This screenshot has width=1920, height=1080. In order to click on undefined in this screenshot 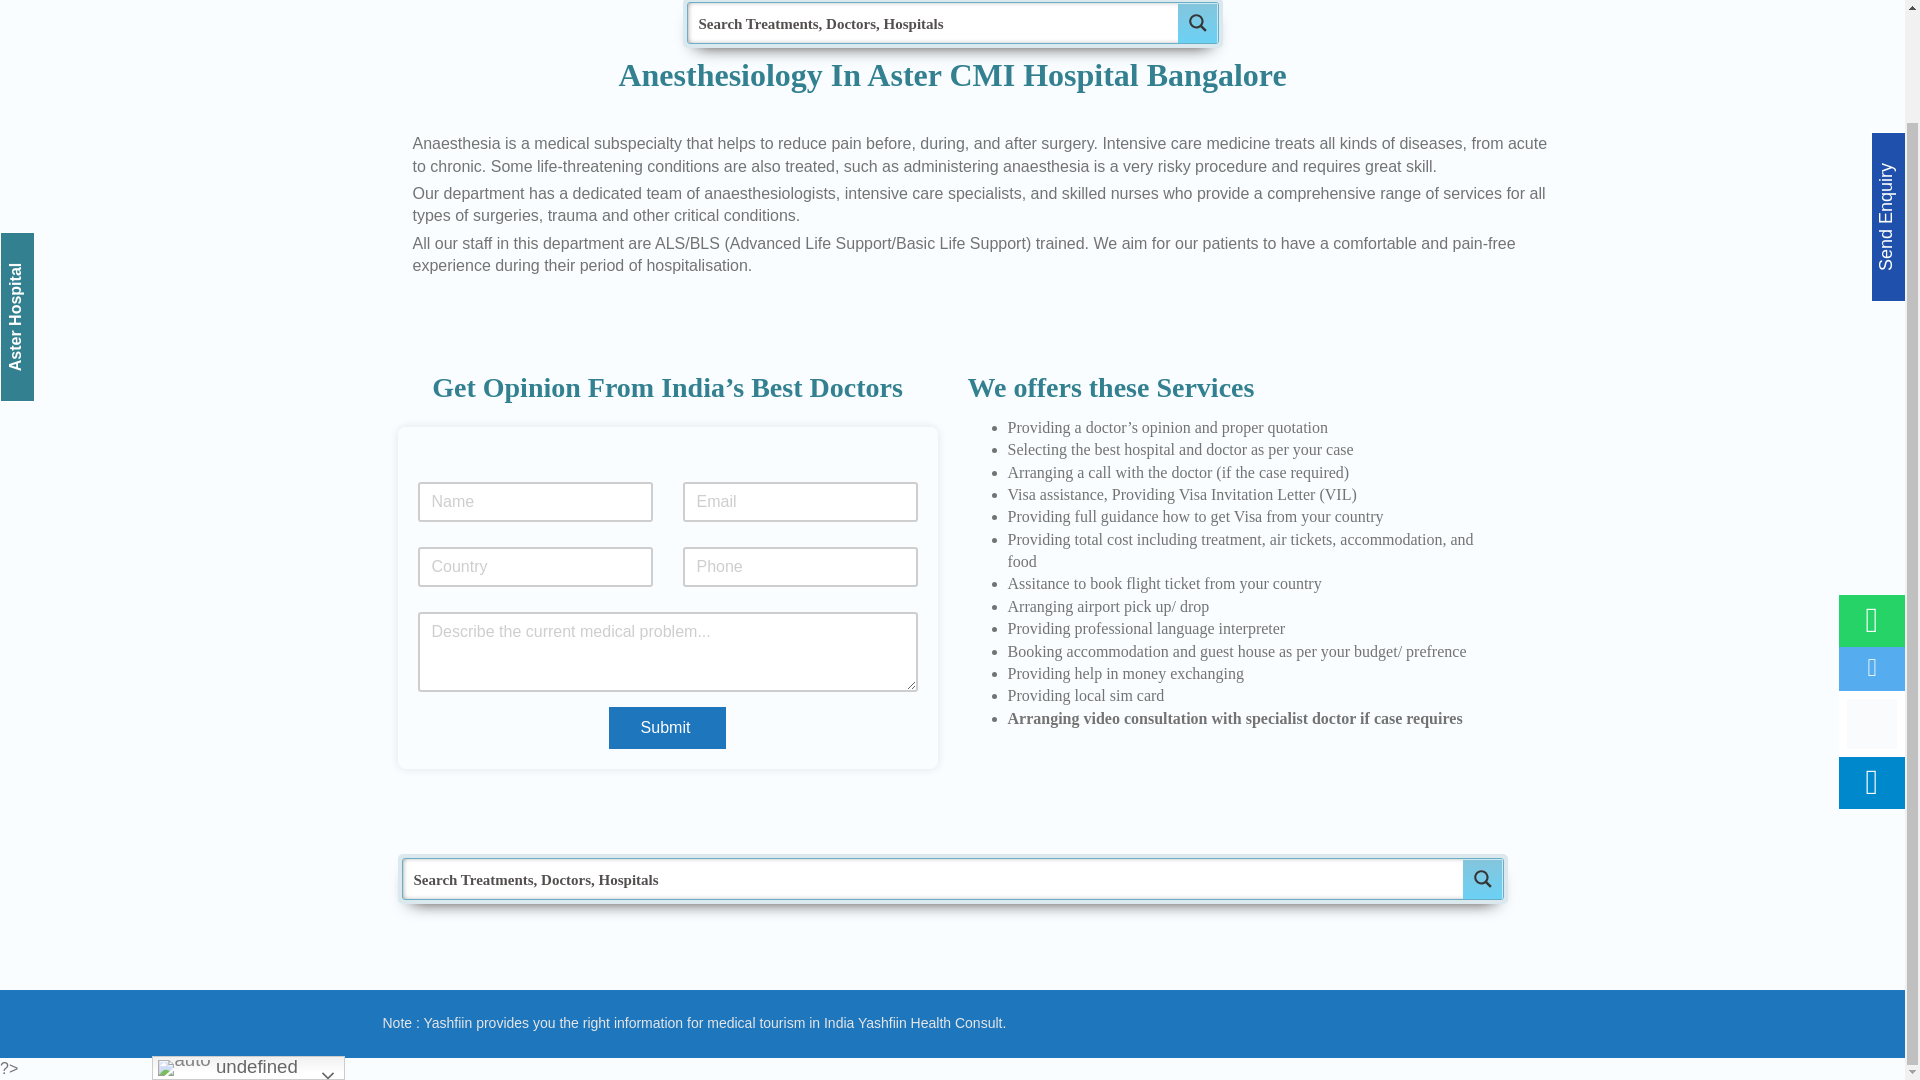, I will do `click(248, 944)`.